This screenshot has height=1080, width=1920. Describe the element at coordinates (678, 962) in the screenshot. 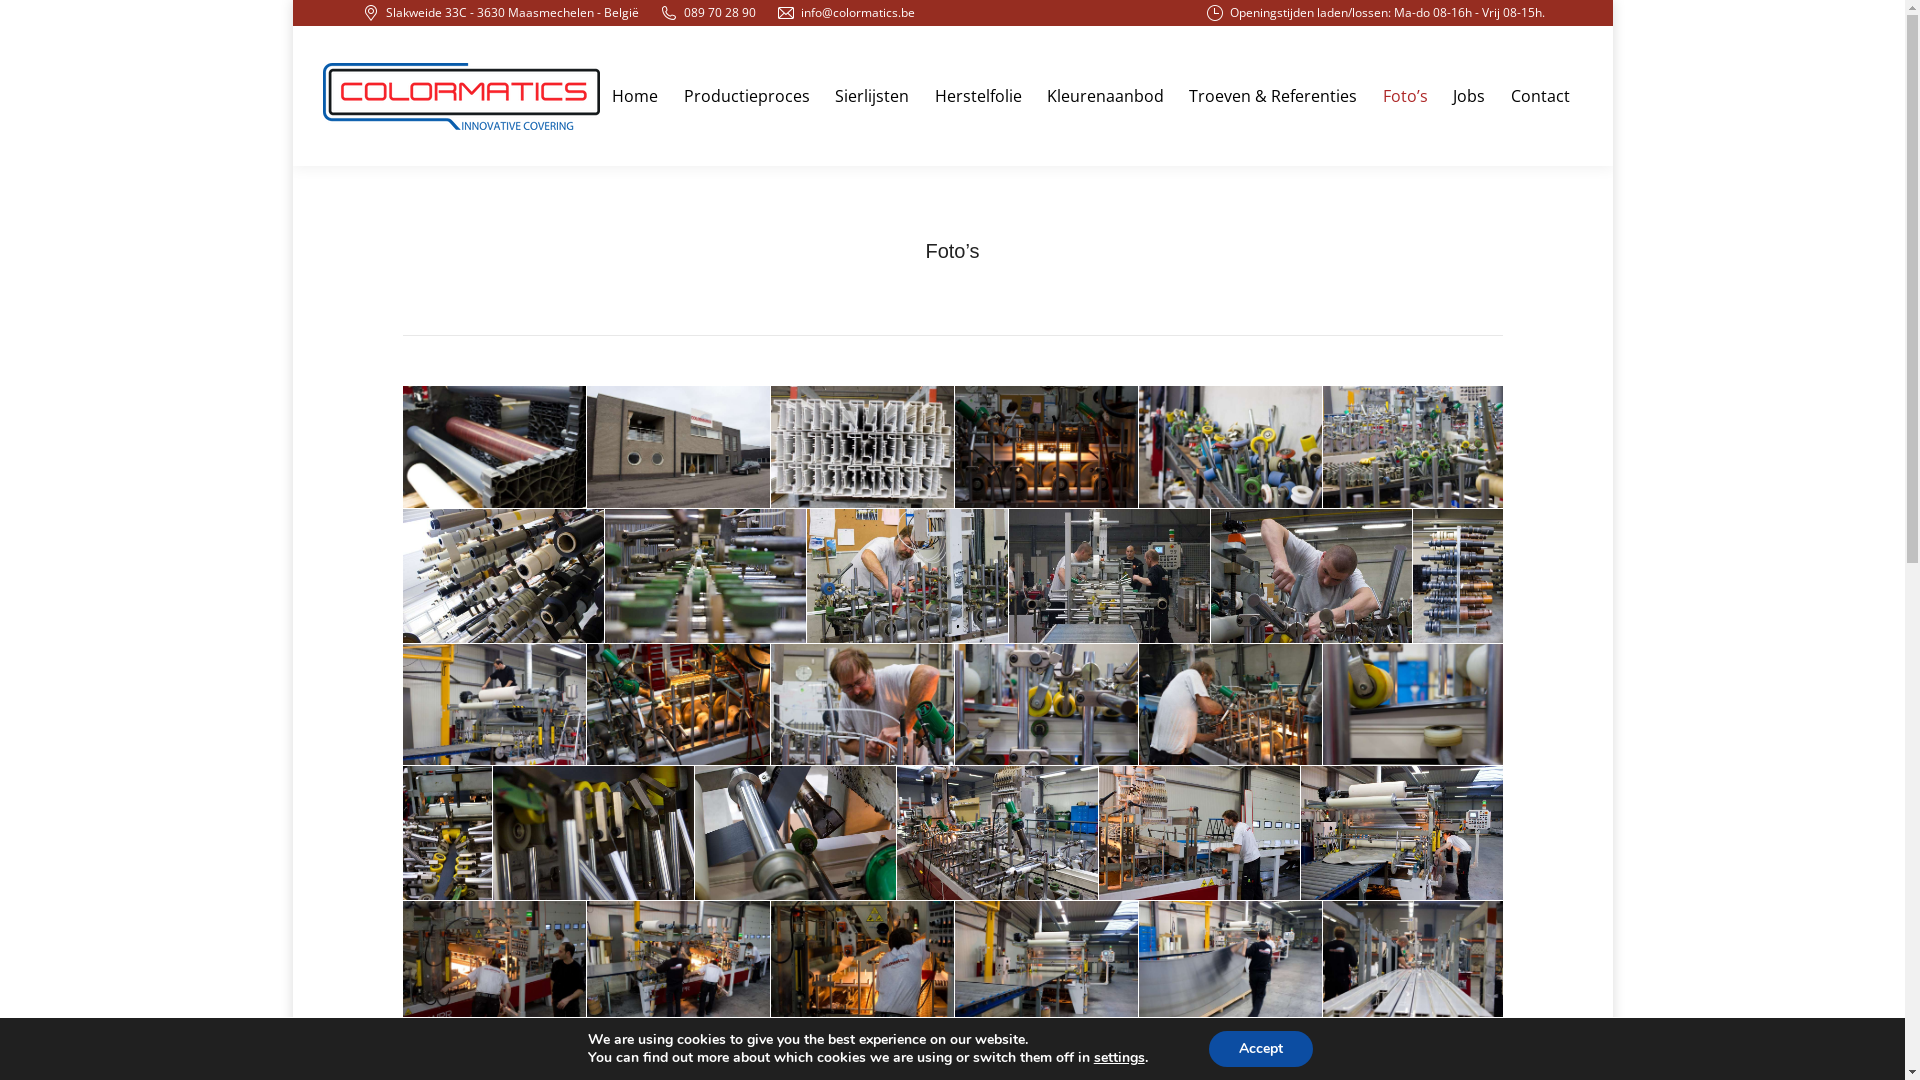

I see `colormatics-0709` at that location.